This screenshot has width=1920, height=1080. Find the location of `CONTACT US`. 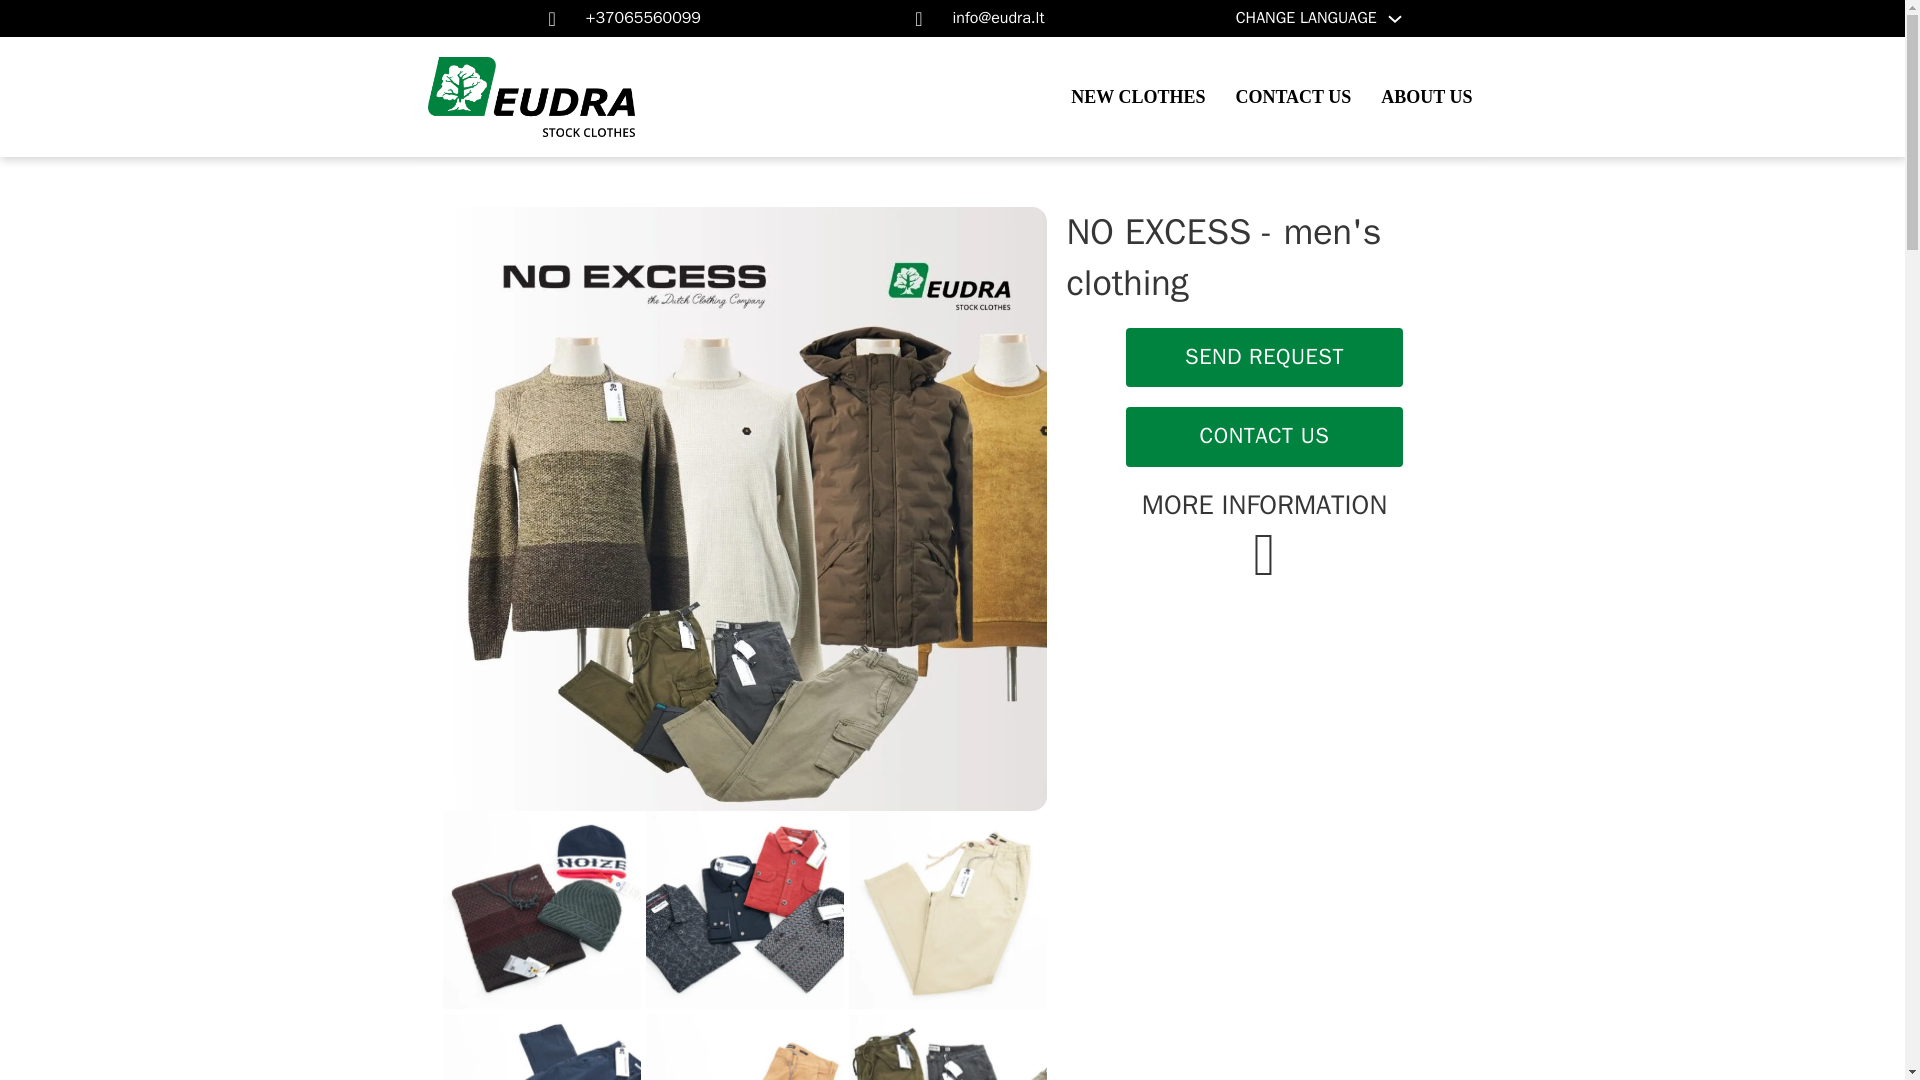

CONTACT US is located at coordinates (1292, 98).